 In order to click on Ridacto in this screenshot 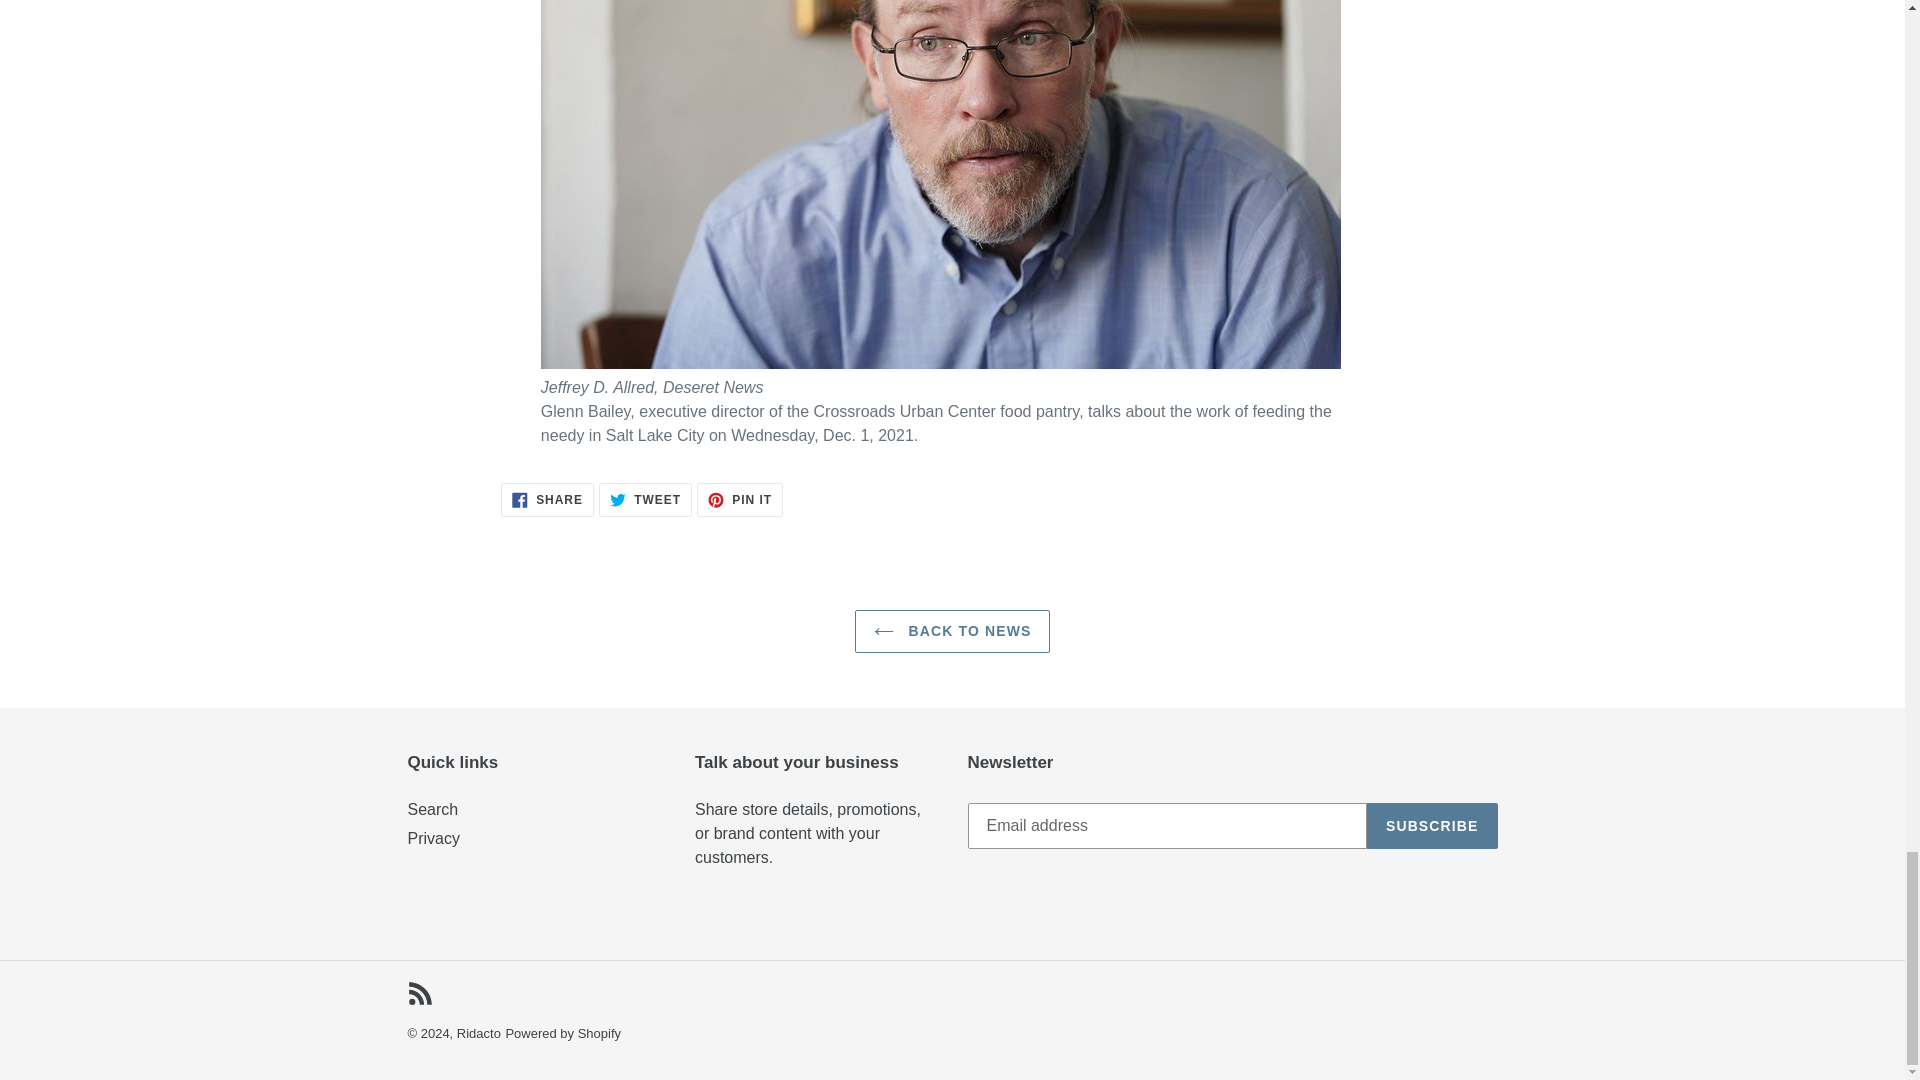, I will do `click(478, 1034)`.